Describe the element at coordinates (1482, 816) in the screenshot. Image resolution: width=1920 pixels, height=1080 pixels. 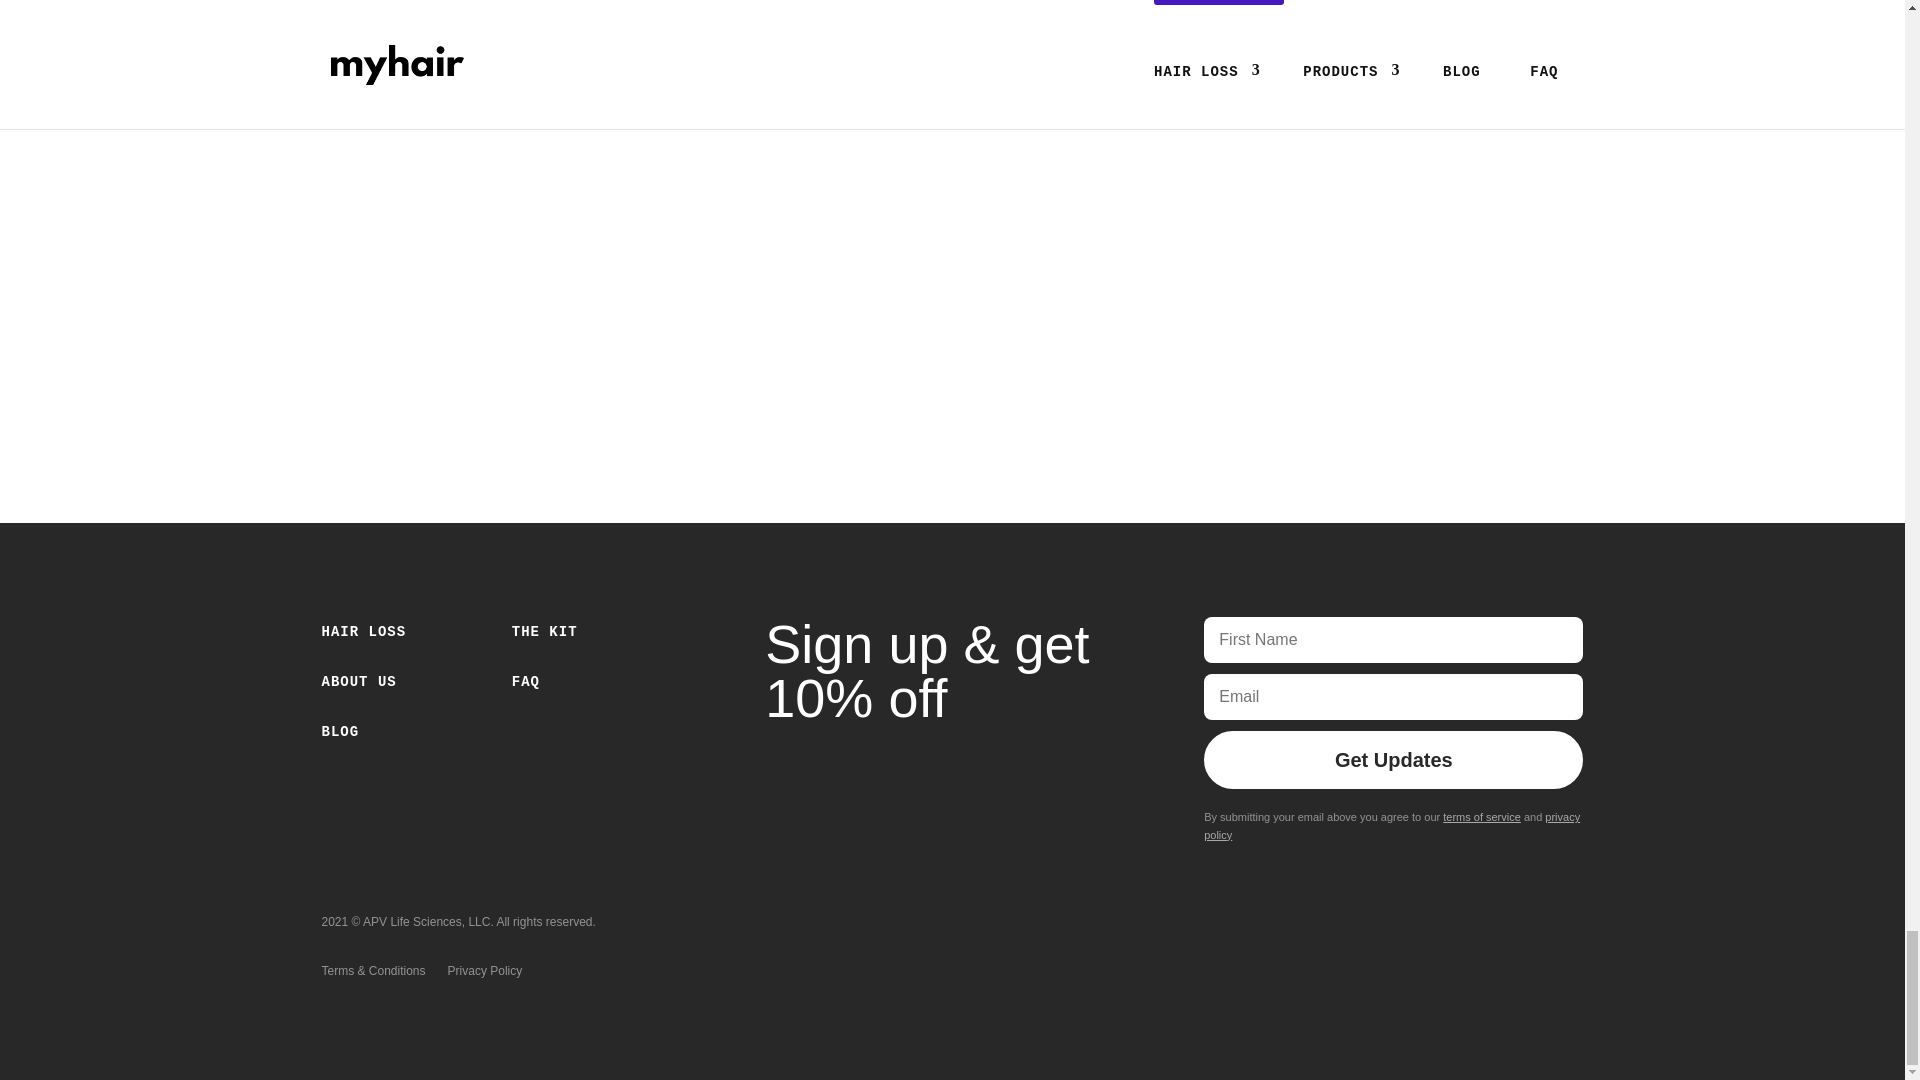
I see `terms of service` at that location.